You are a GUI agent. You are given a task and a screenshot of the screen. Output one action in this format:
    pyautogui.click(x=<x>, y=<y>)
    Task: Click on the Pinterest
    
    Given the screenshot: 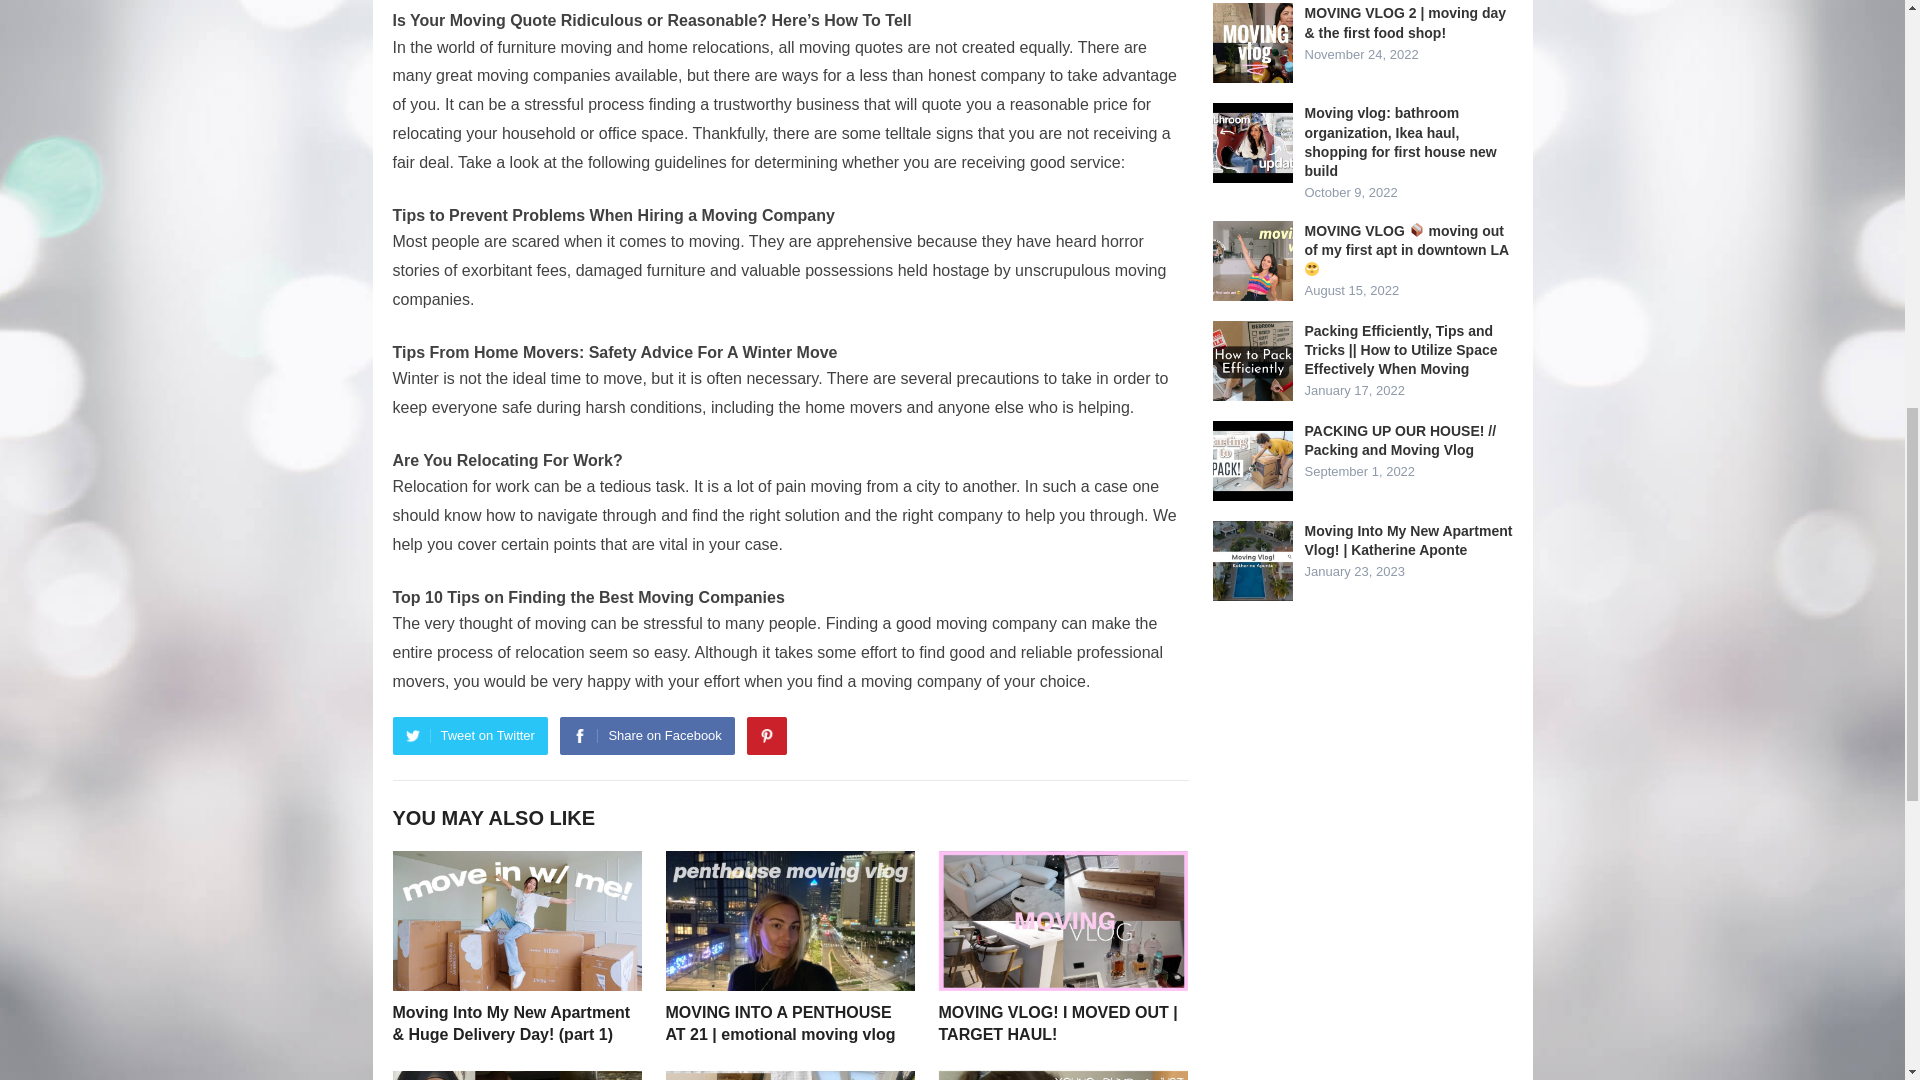 What is the action you would take?
    pyautogui.click(x=766, y=736)
    